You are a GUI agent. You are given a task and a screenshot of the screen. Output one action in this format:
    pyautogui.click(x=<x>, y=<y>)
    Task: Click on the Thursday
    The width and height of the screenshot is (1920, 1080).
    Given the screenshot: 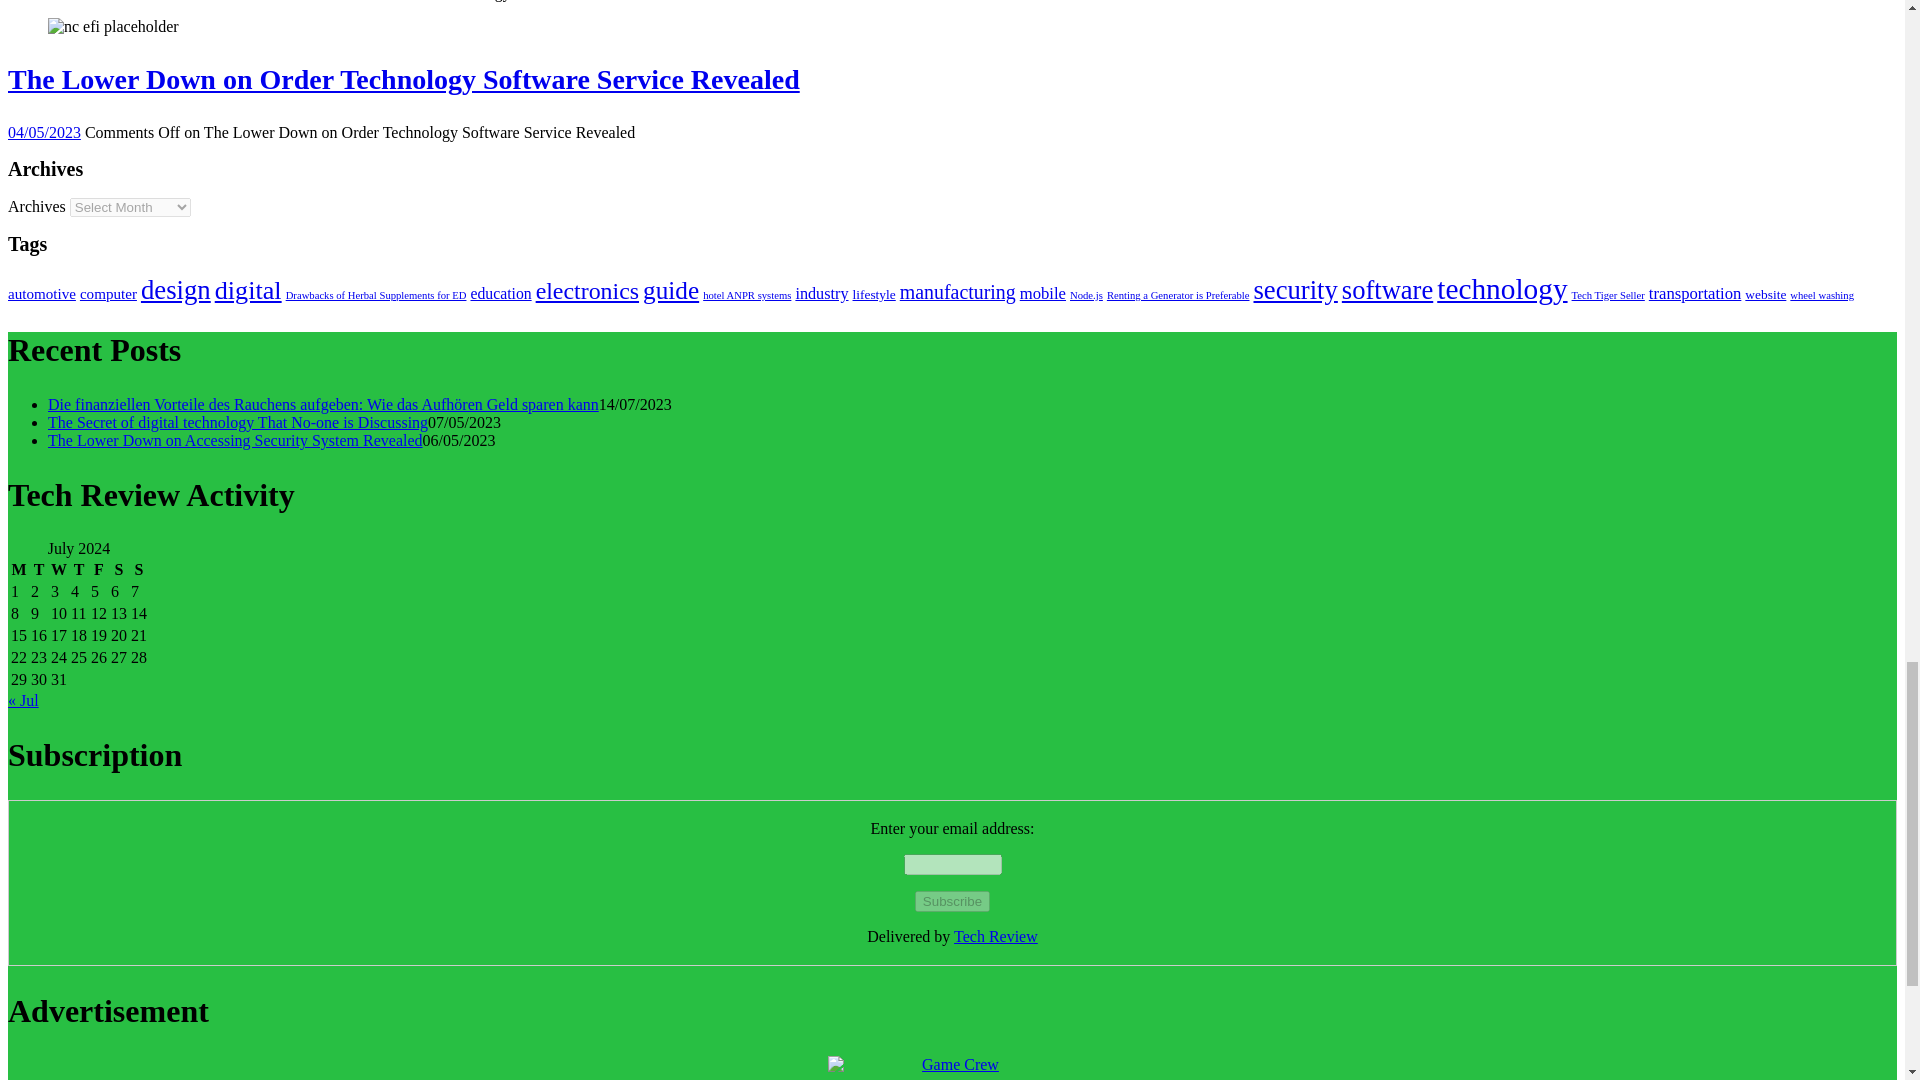 What is the action you would take?
    pyautogui.click(x=78, y=570)
    